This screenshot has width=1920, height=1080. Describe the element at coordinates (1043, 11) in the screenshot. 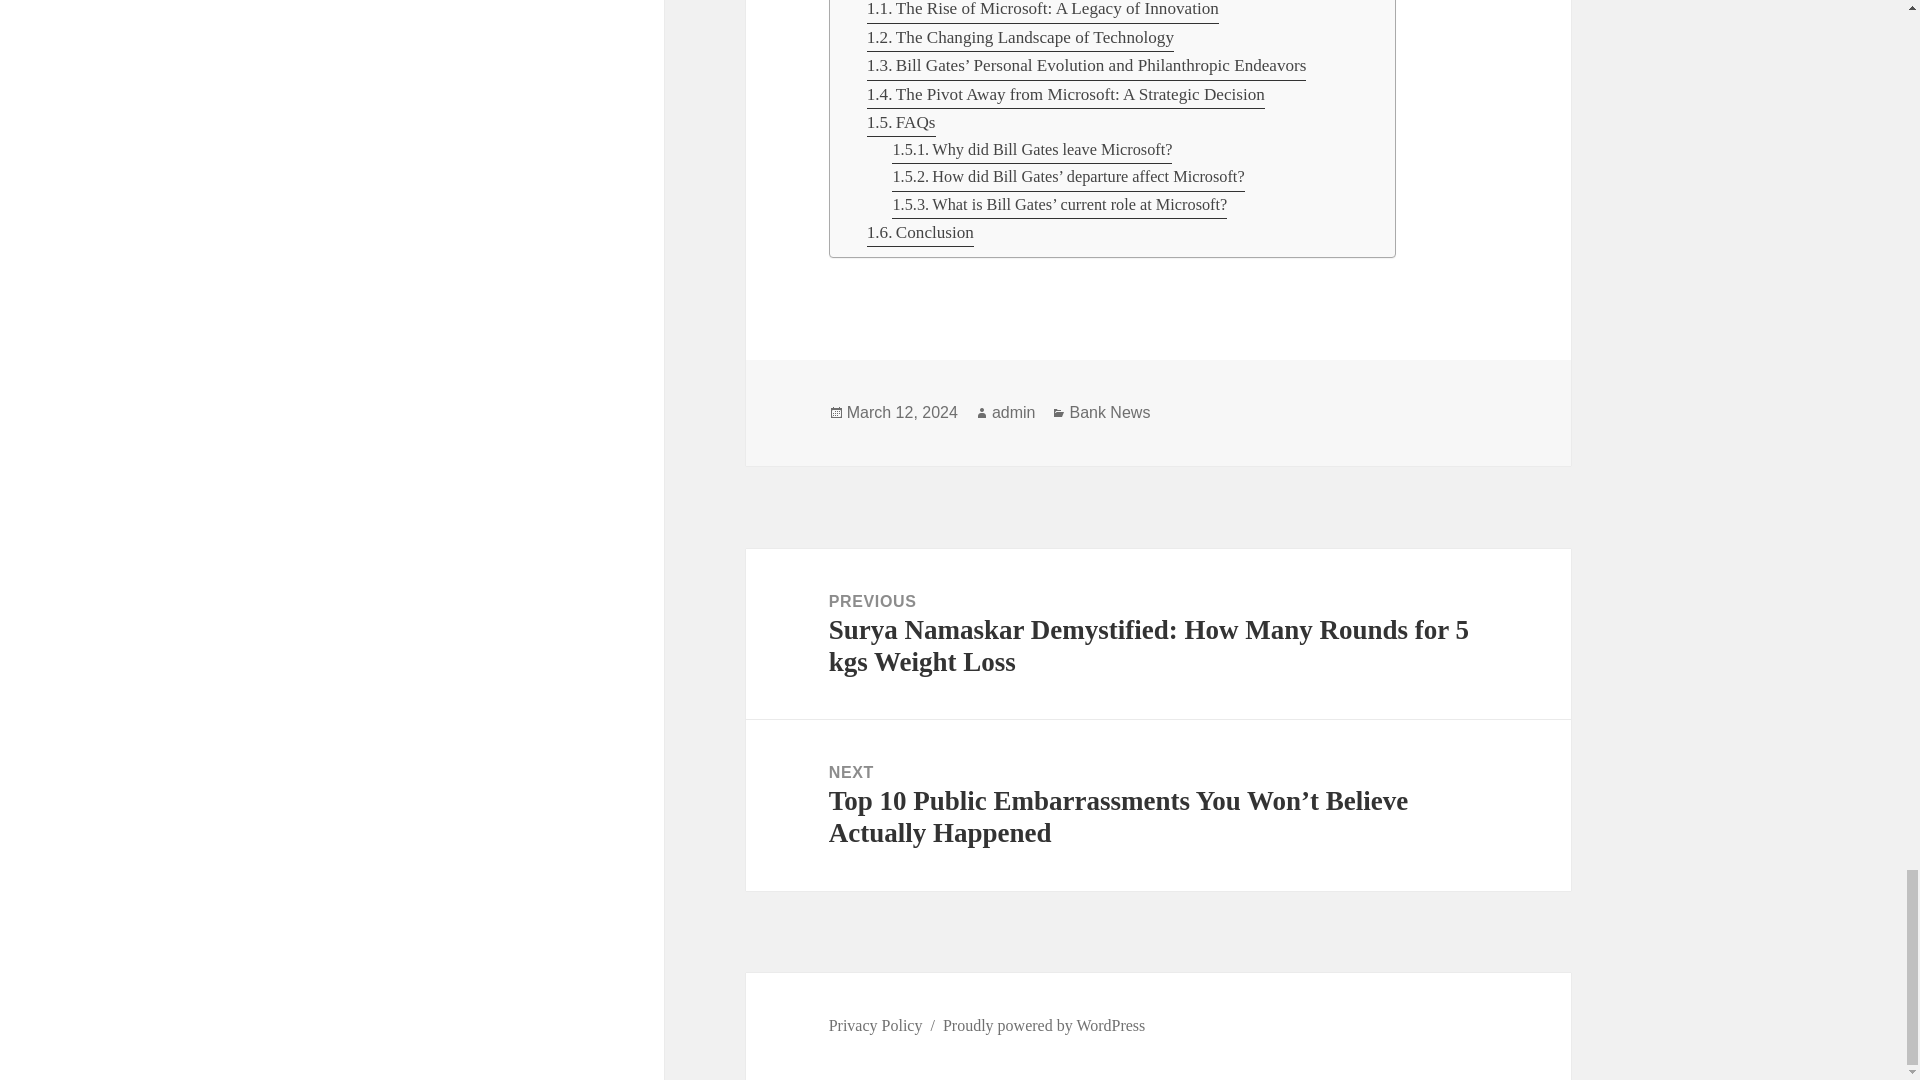

I see `The Rise of Microsoft: A Legacy of Innovation` at that location.